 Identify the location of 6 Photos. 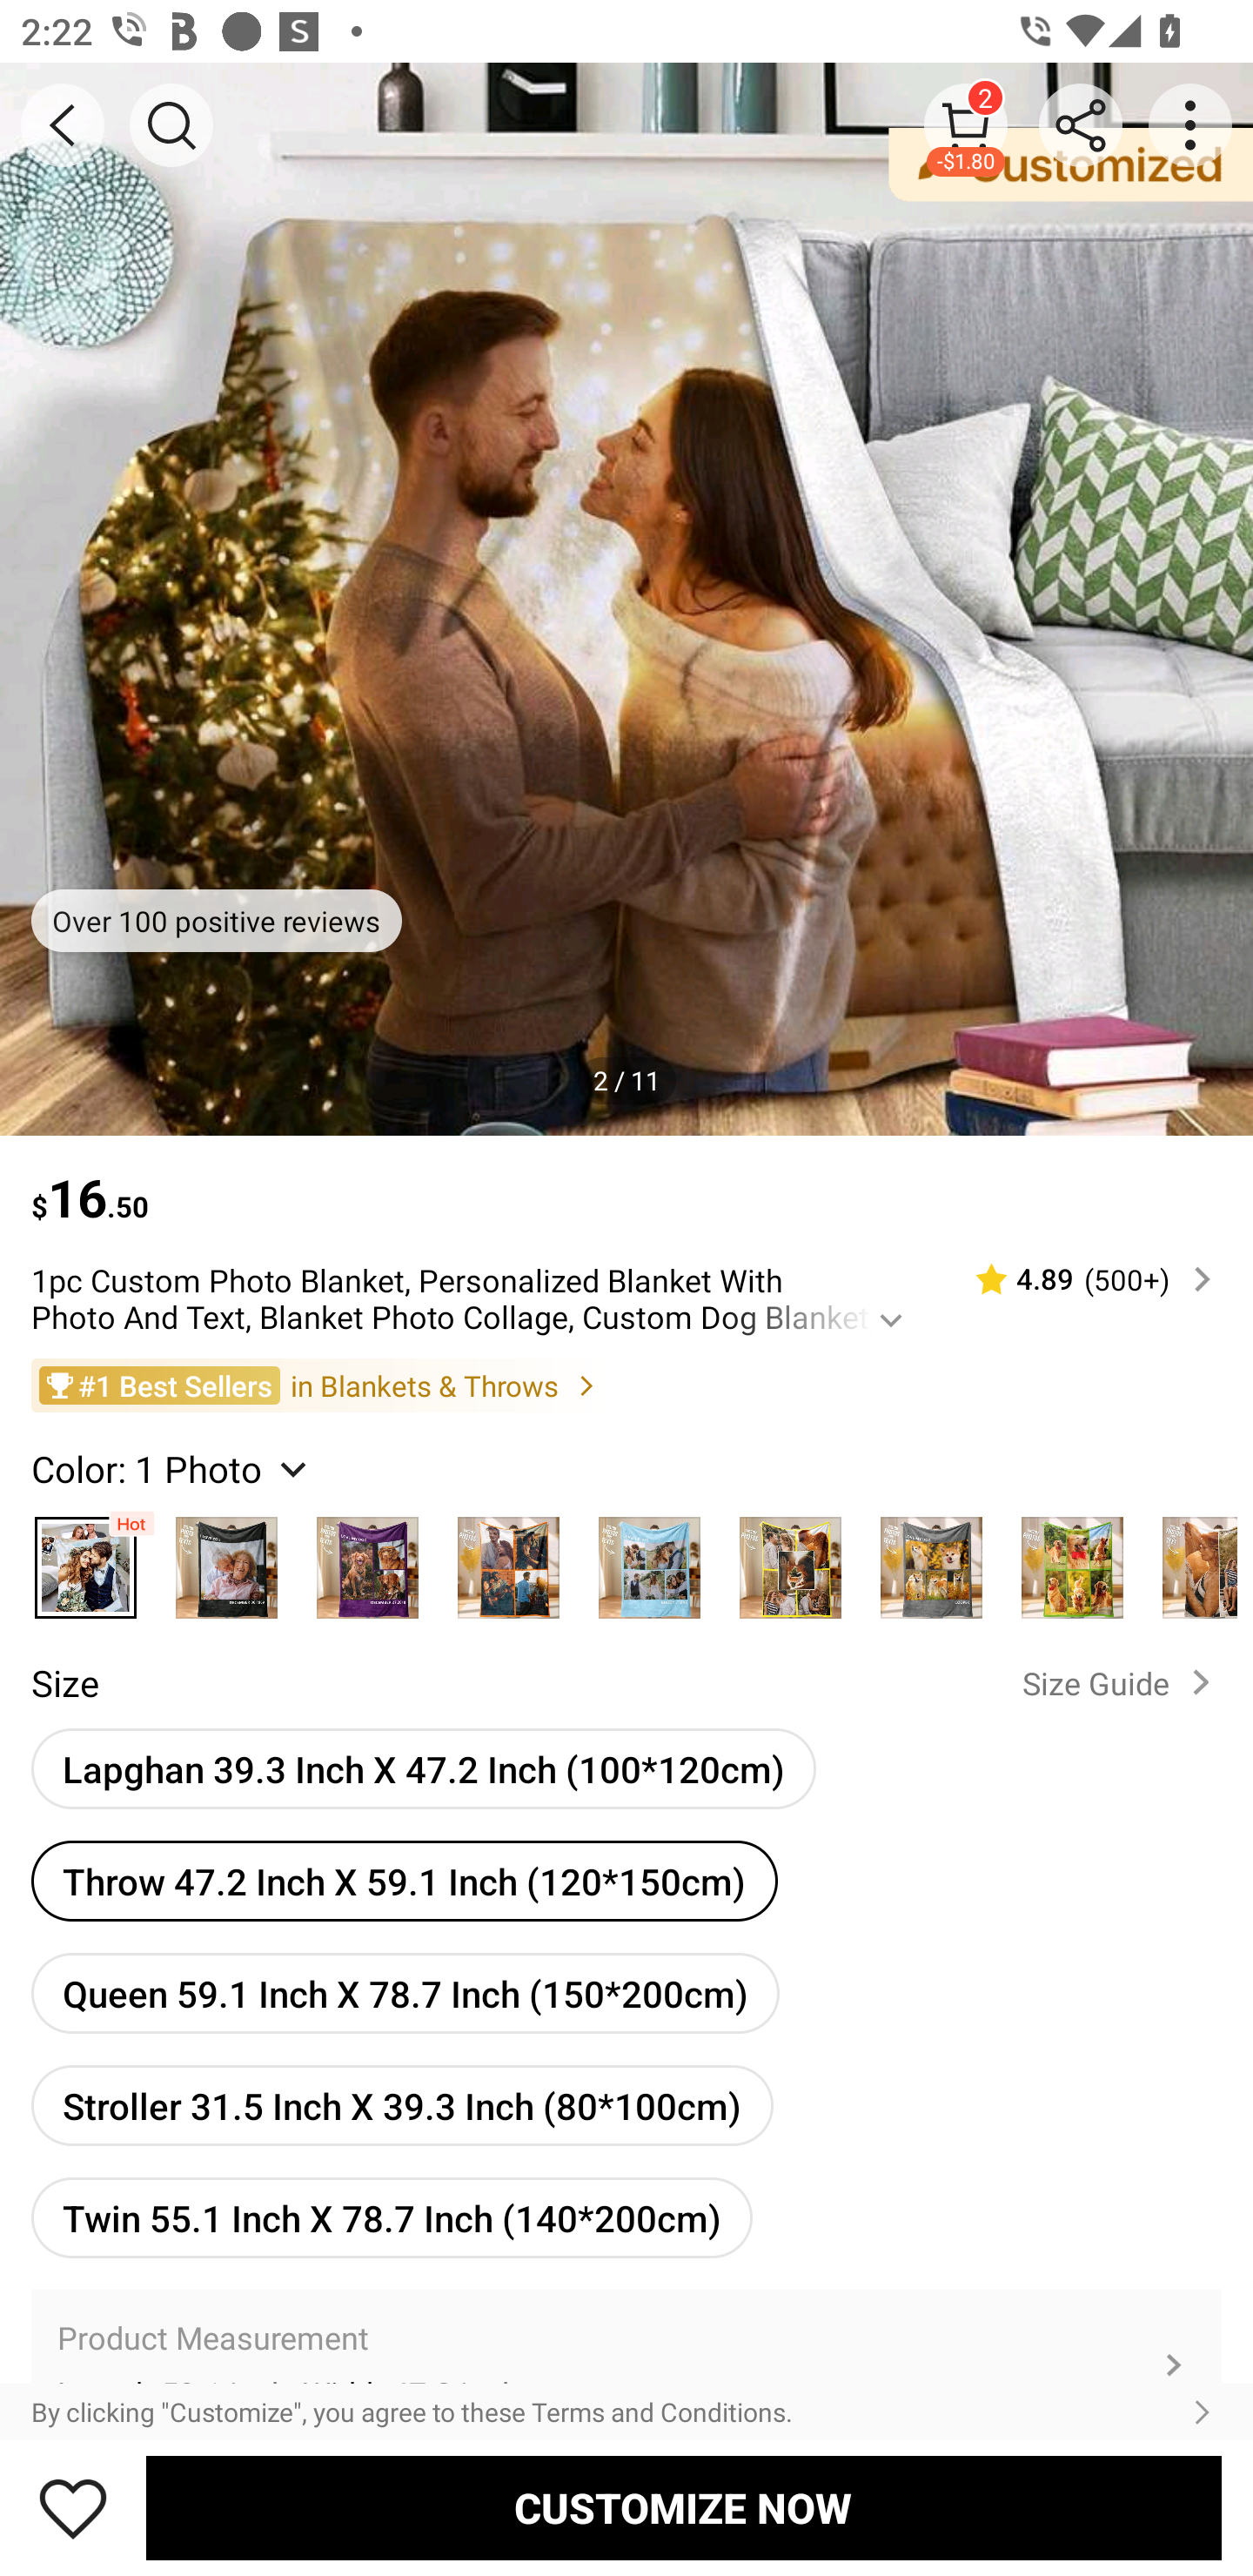
(1072, 1560).